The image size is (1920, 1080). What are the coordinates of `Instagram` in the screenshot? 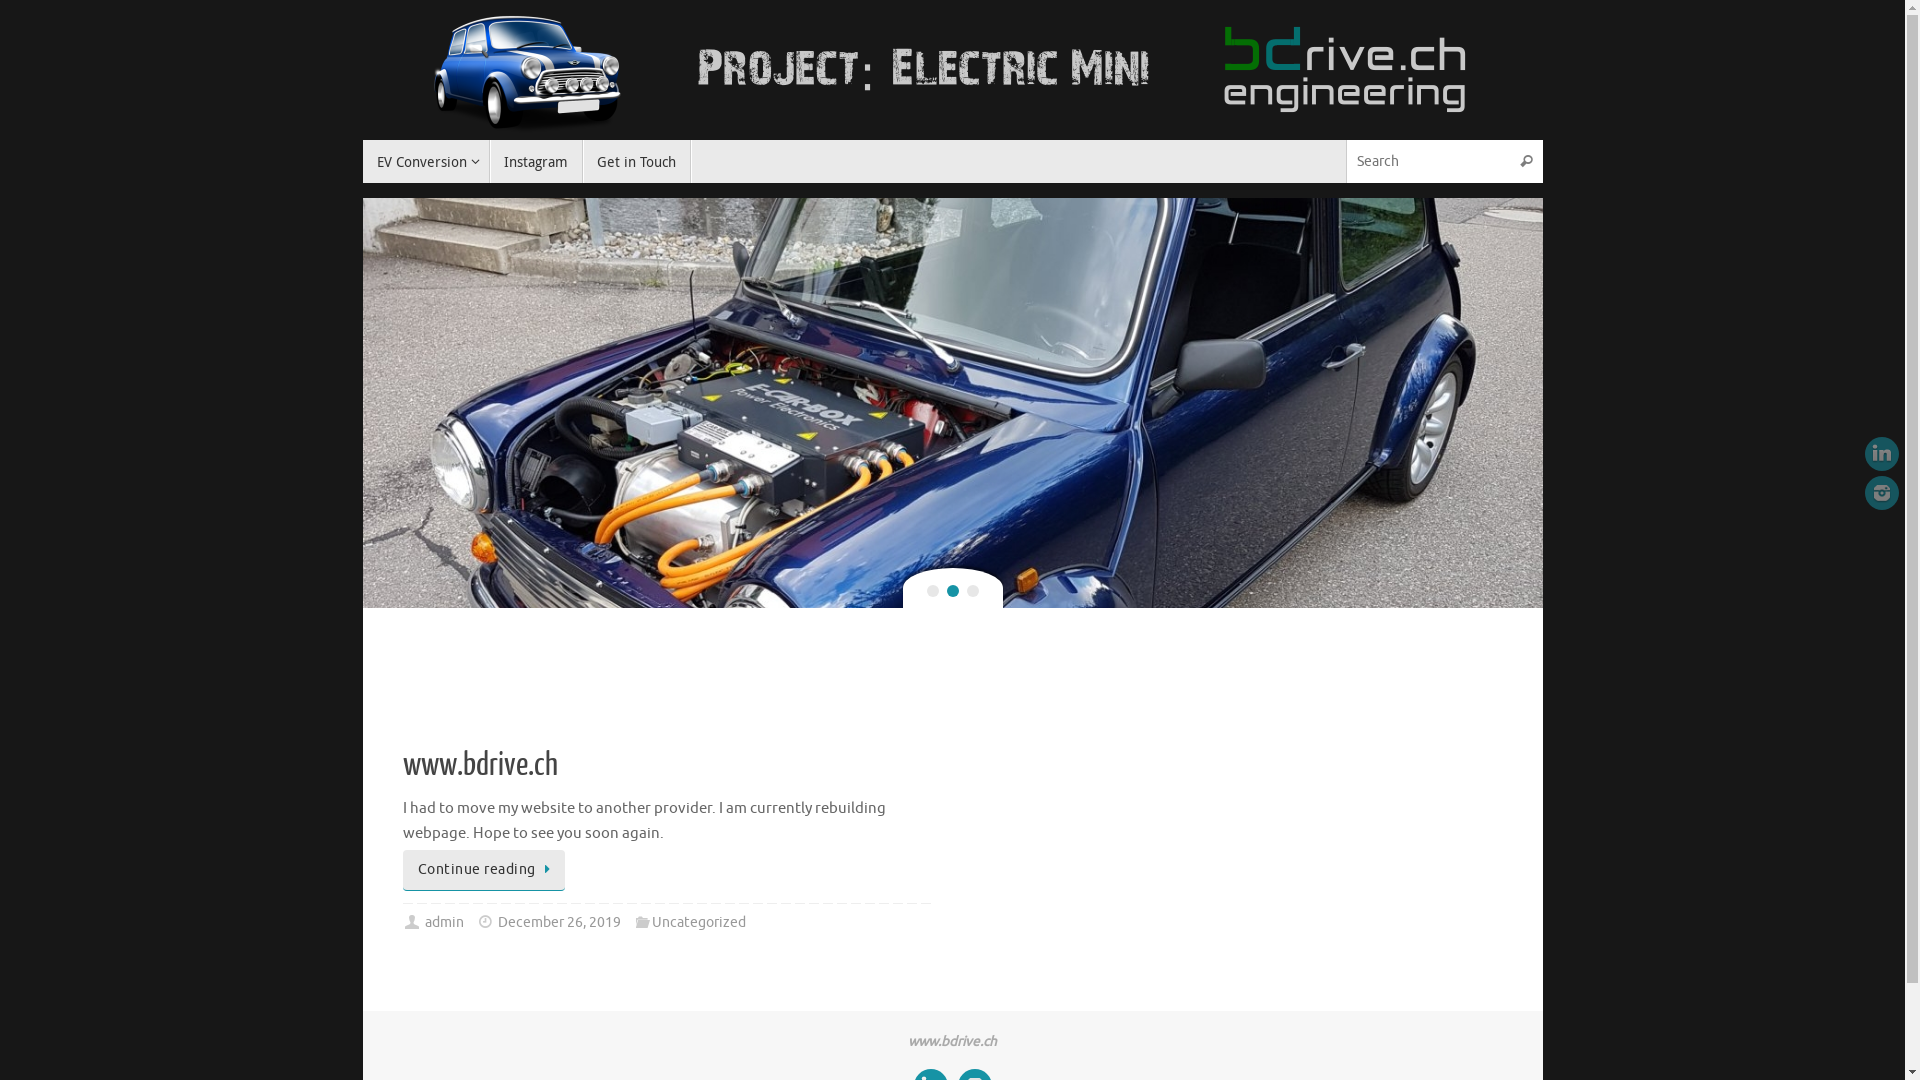 It's located at (536, 162).